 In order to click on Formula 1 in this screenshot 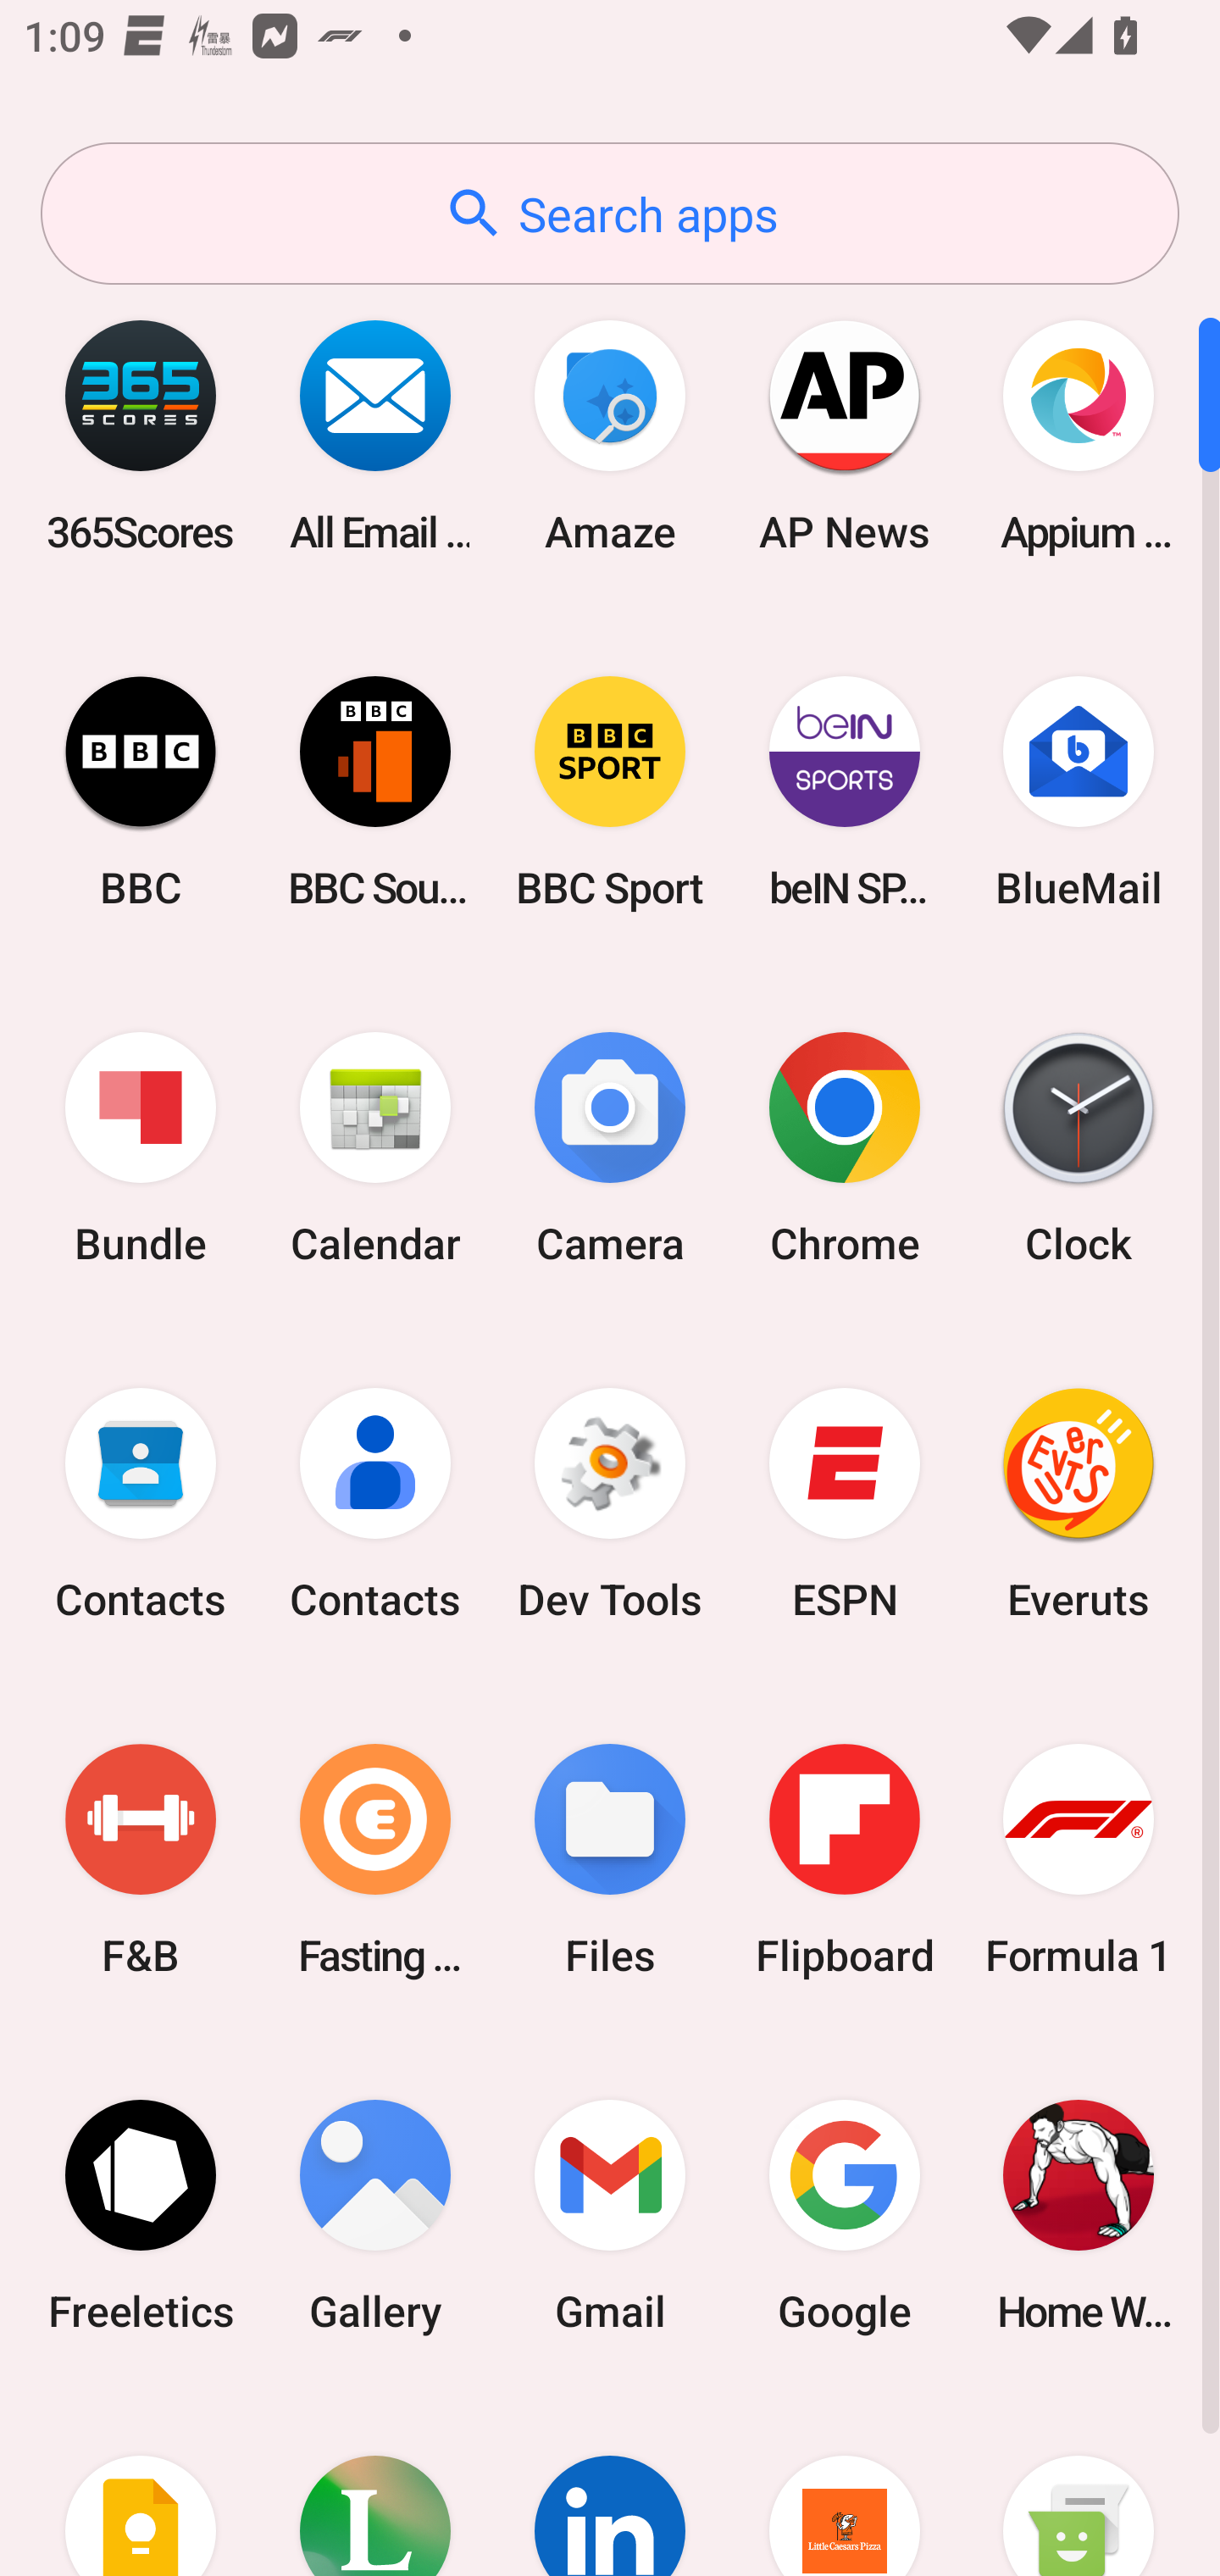, I will do `click(1079, 1859)`.